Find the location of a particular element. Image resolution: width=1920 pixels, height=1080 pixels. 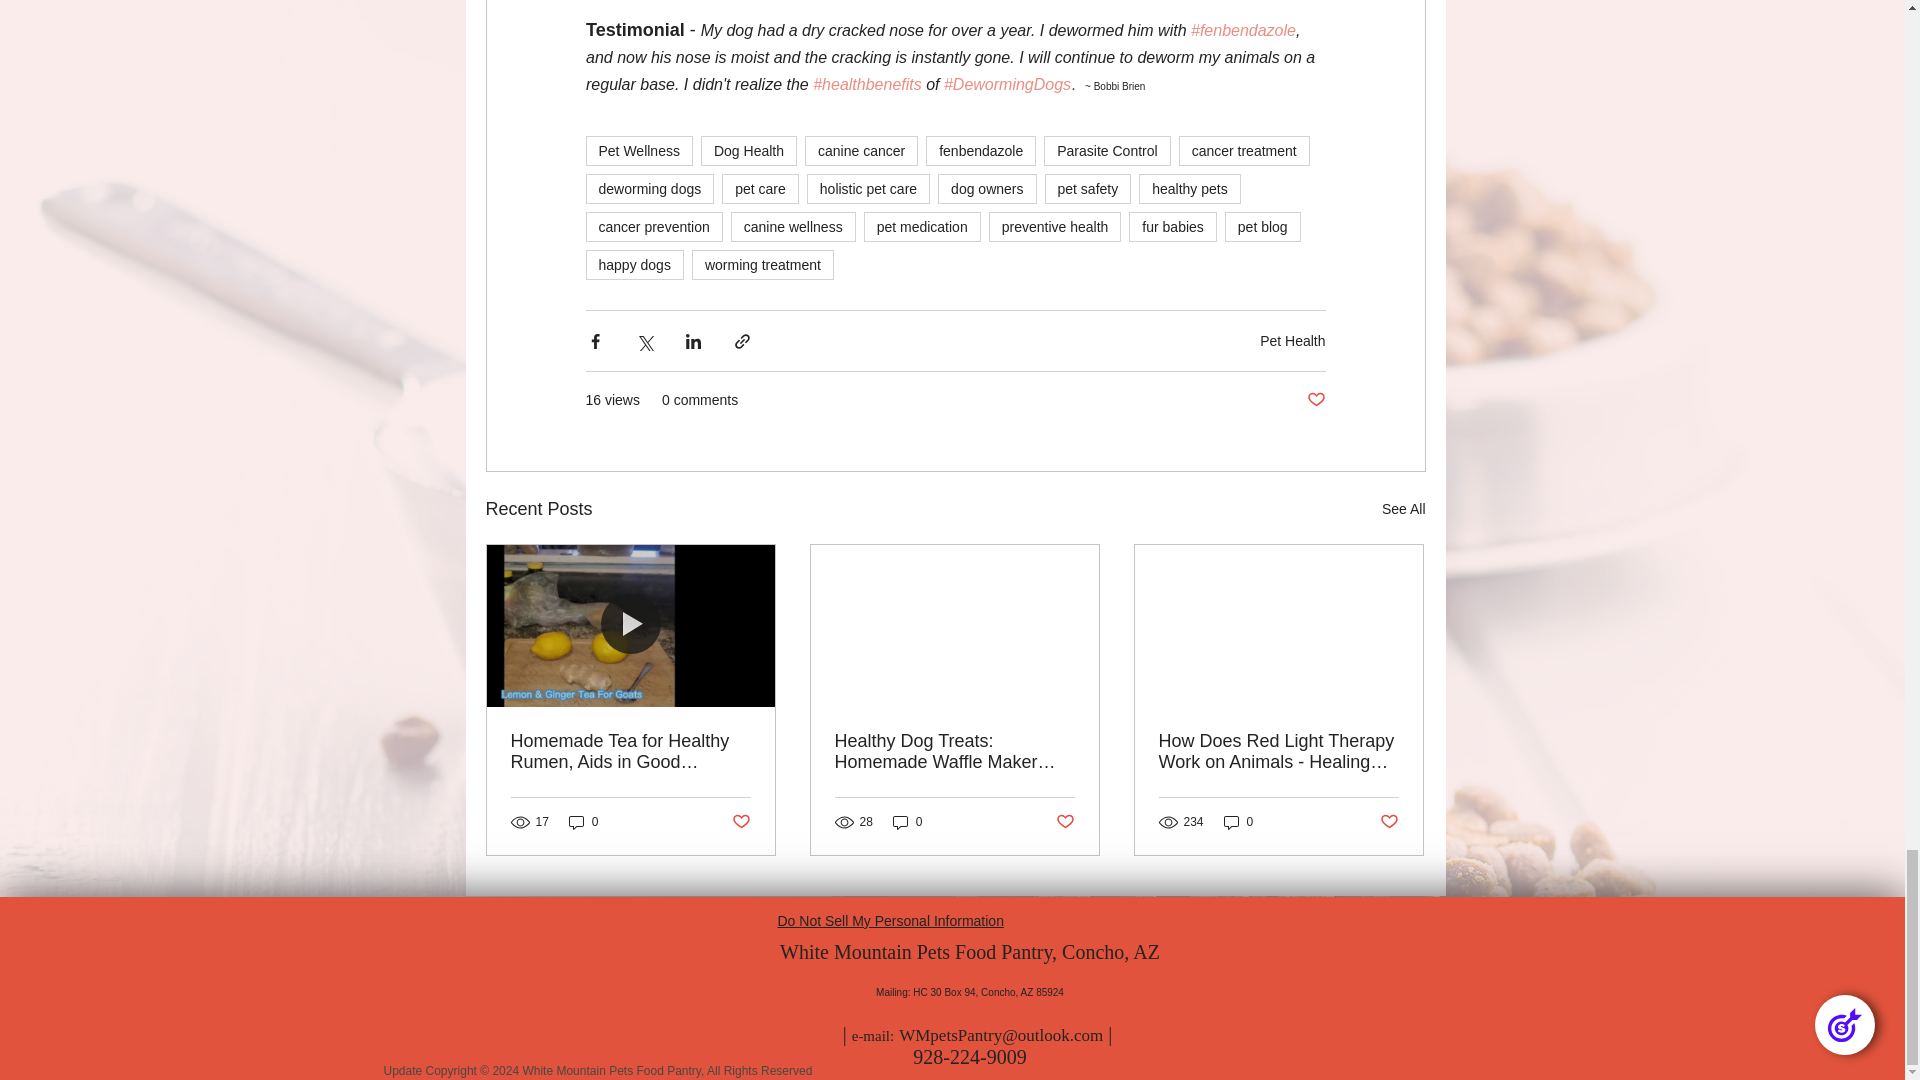

worming treatment is located at coordinates (762, 264).